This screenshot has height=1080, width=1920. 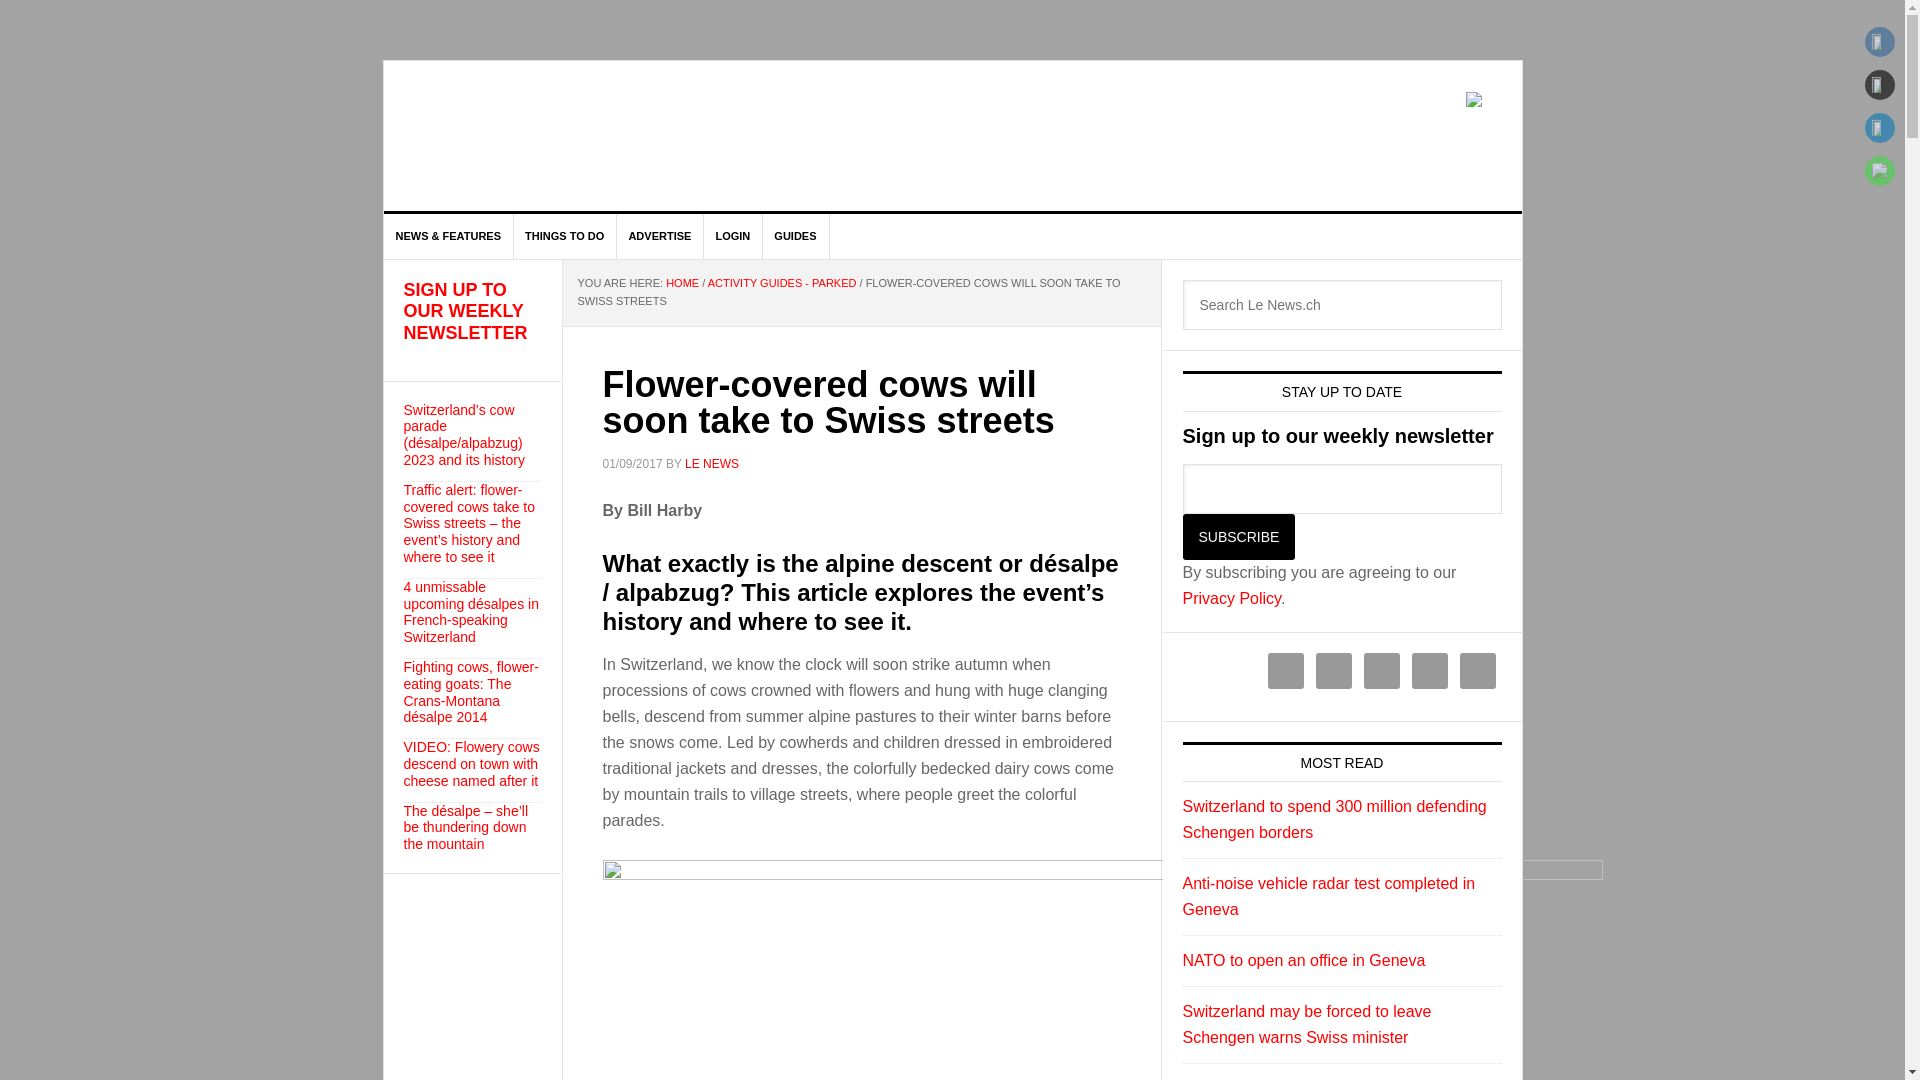 I want to click on ADVERTISE, so click(x=660, y=236).